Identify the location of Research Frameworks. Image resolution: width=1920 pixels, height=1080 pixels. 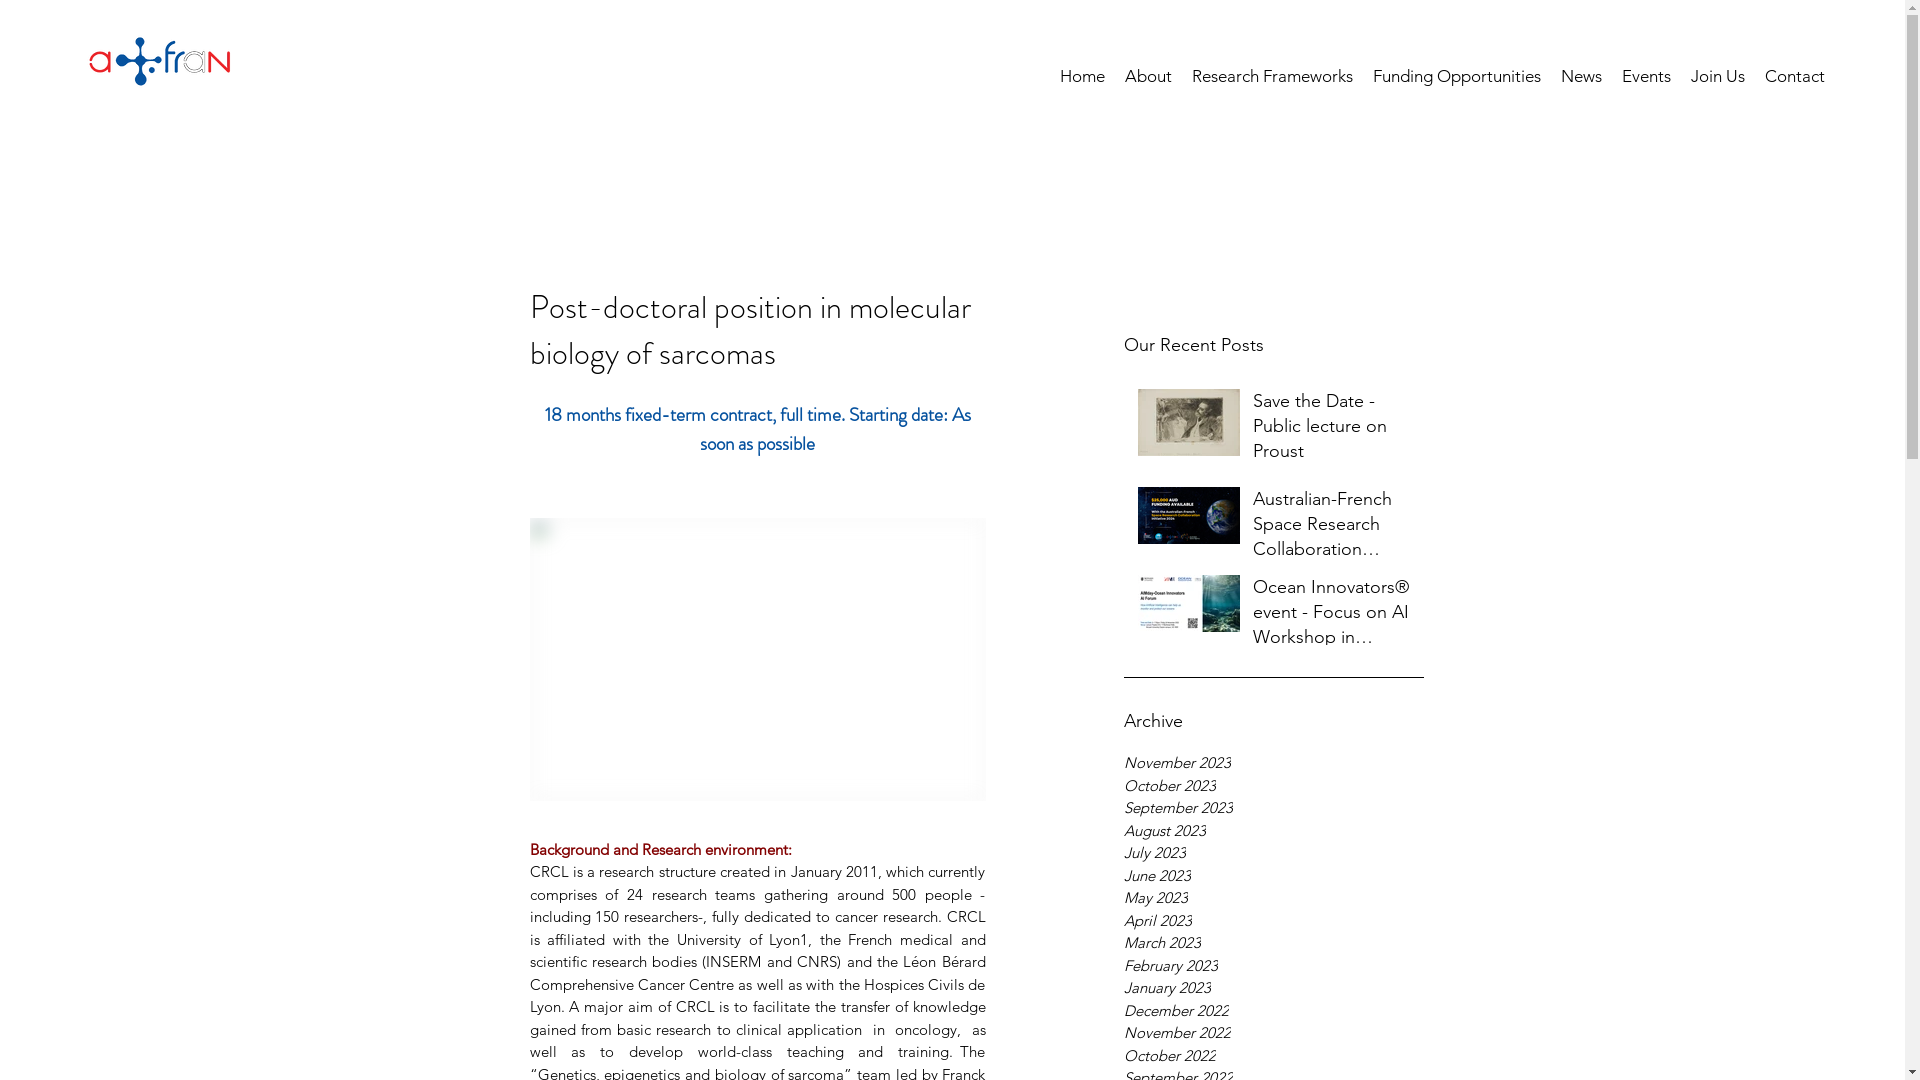
(1272, 76).